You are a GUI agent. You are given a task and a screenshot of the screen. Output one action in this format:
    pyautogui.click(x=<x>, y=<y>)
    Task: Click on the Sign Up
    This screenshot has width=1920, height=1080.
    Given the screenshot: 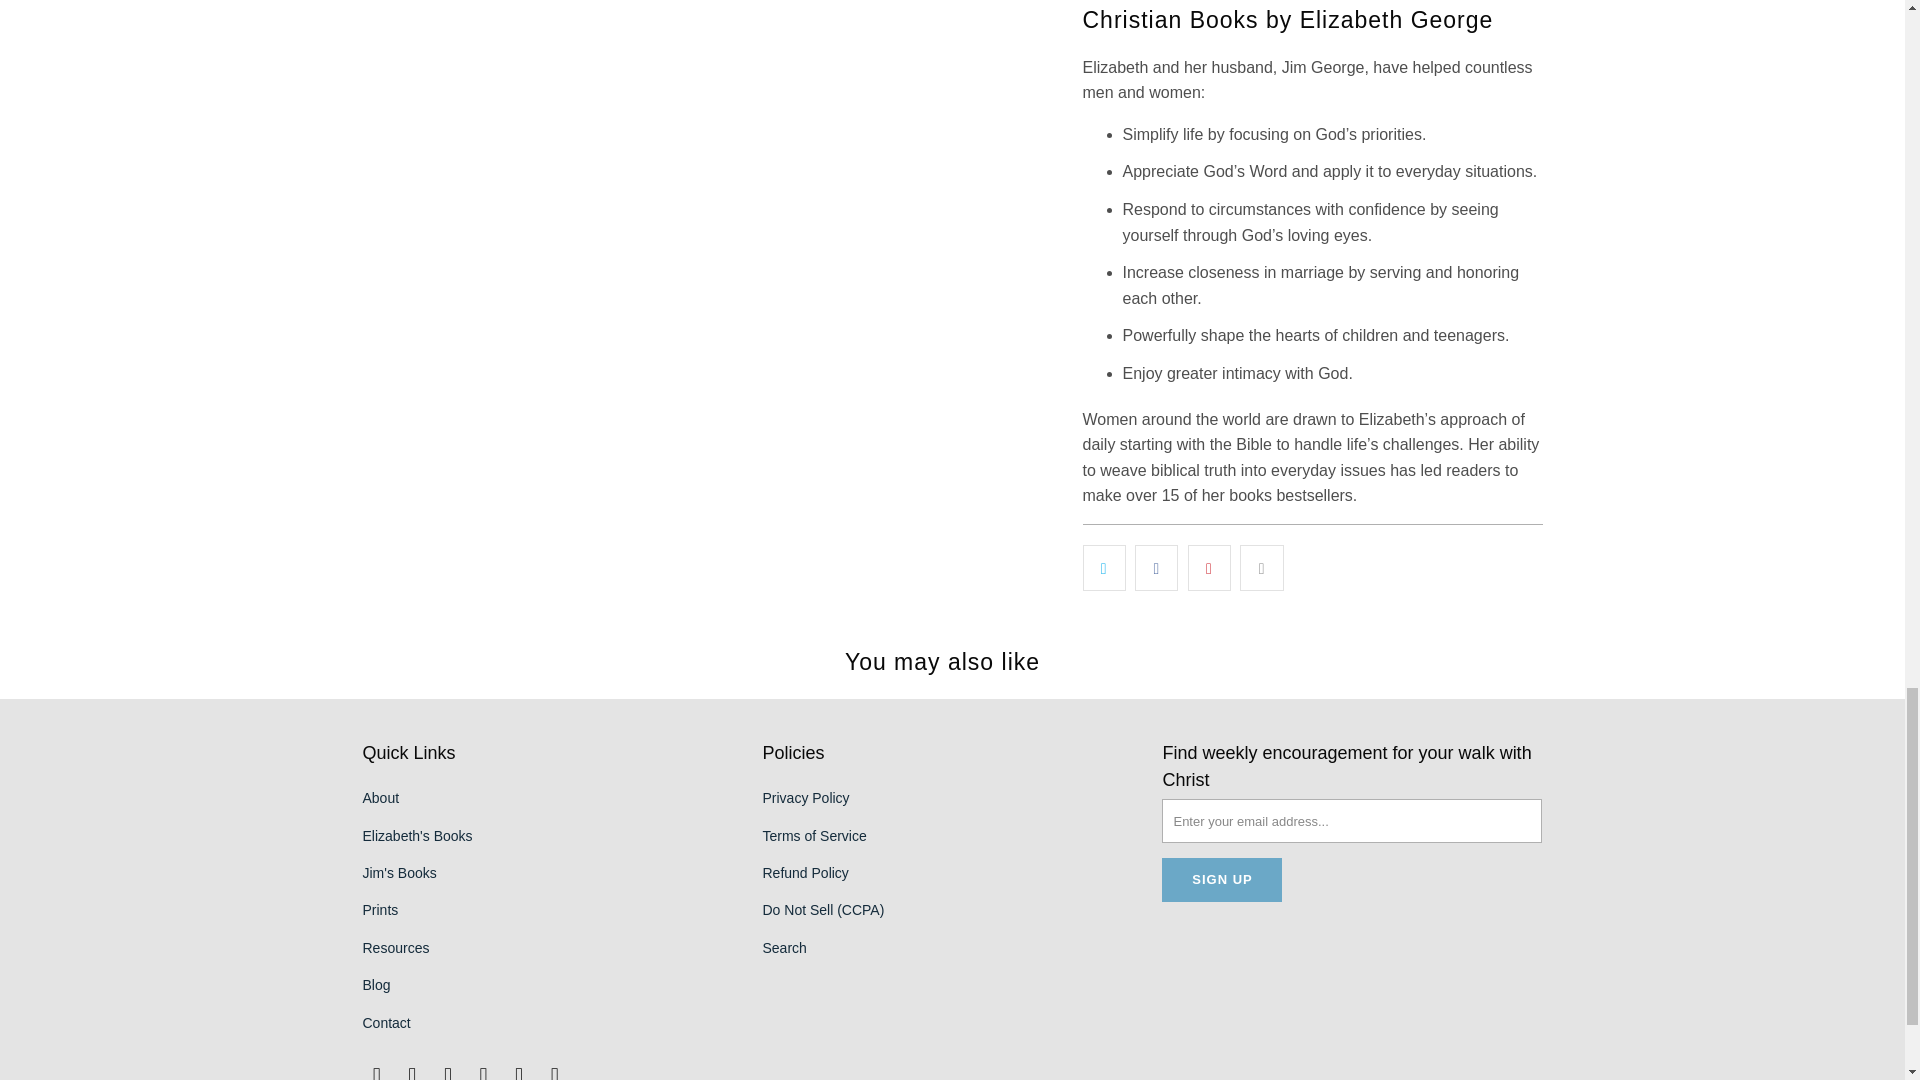 What is the action you would take?
    pyautogui.click(x=1222, y=879)
    